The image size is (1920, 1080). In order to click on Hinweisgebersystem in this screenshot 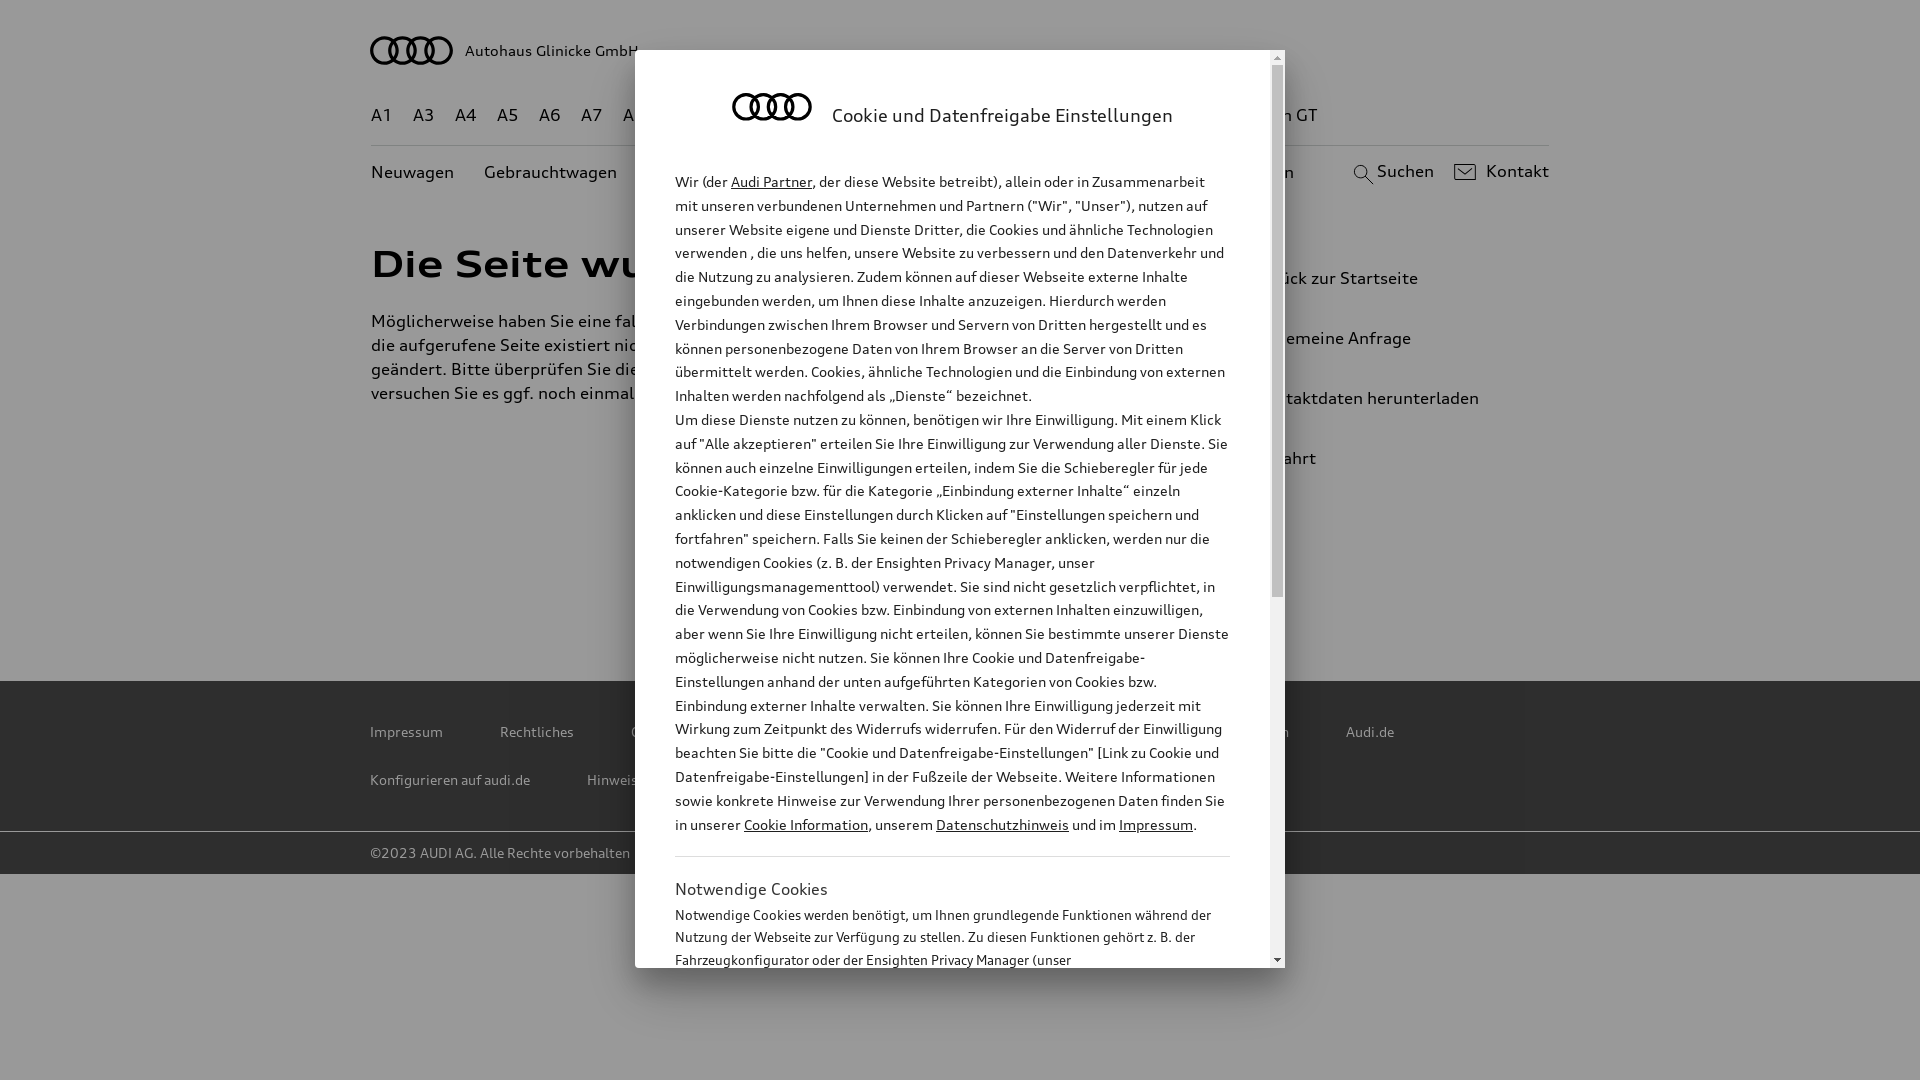, I will do `click(654, 780)`.